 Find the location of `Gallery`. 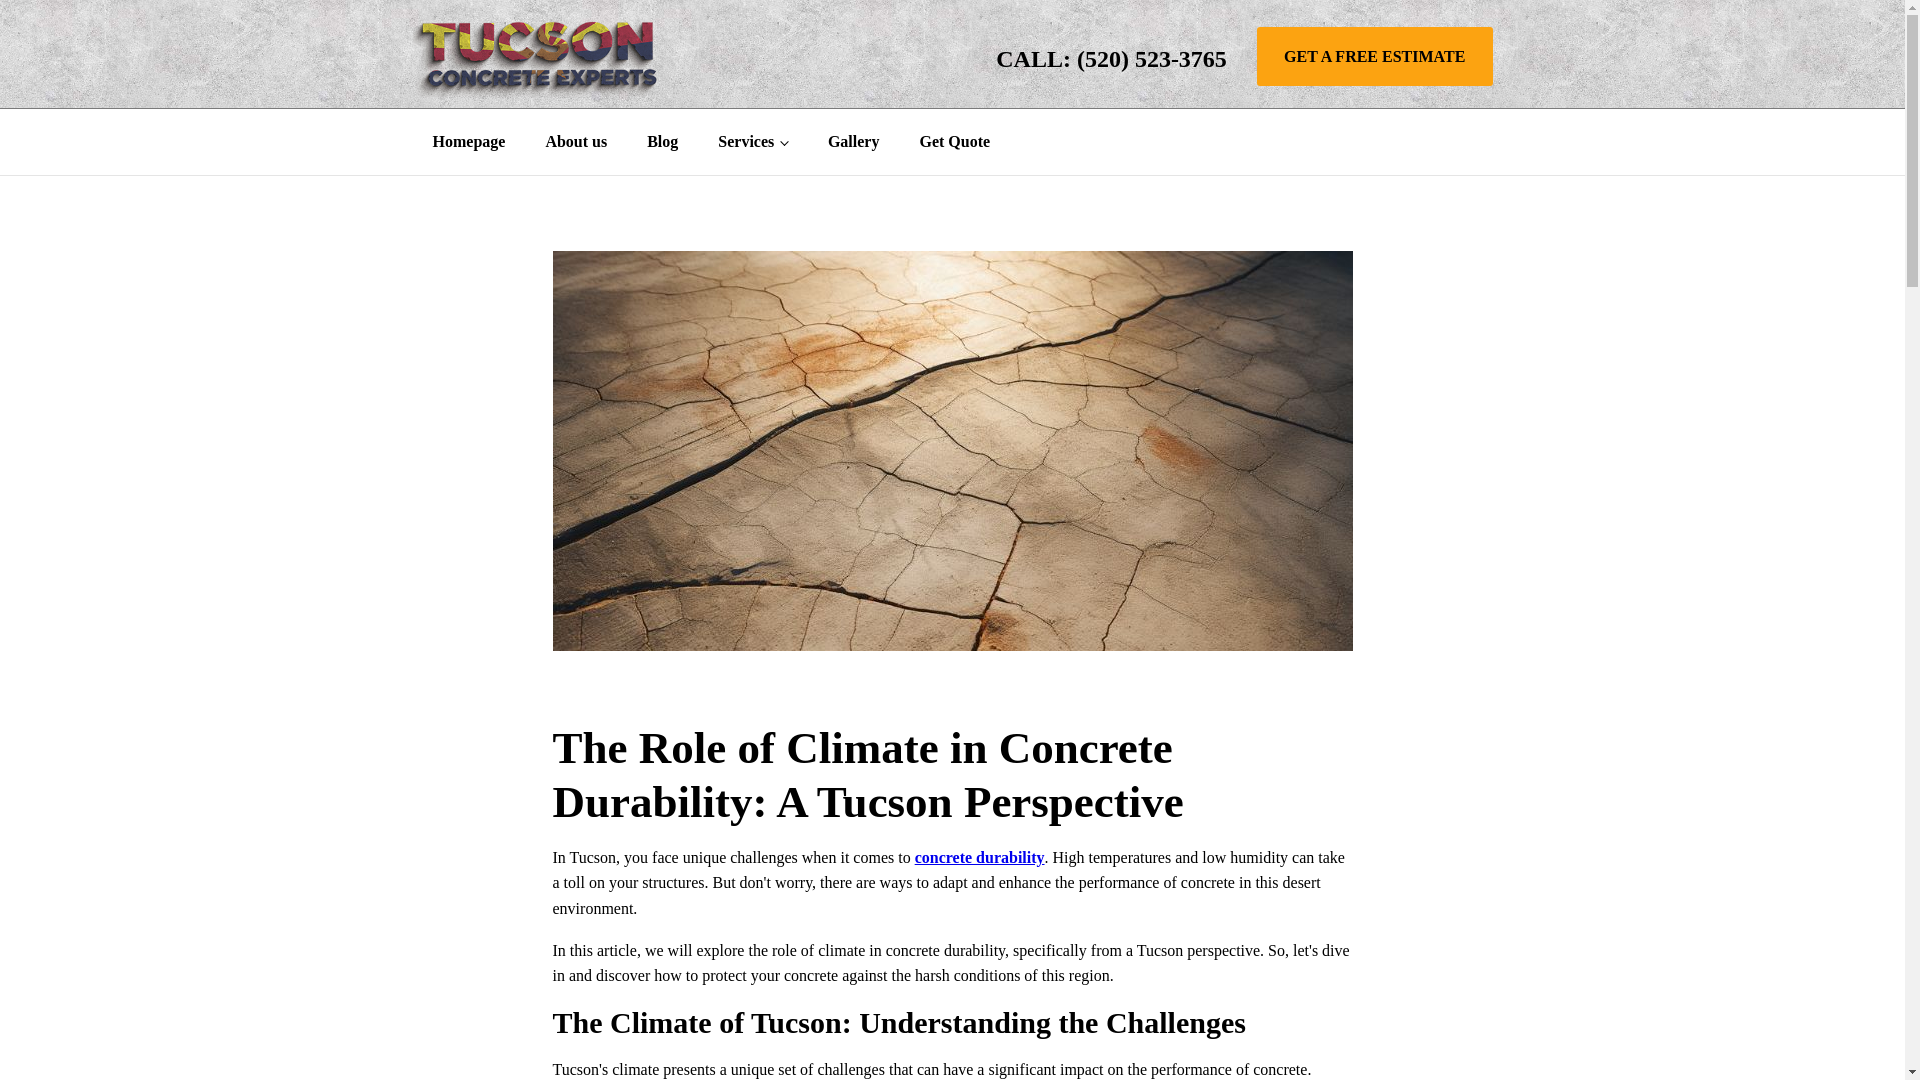

Gallery is located at coordinates (854, 142).